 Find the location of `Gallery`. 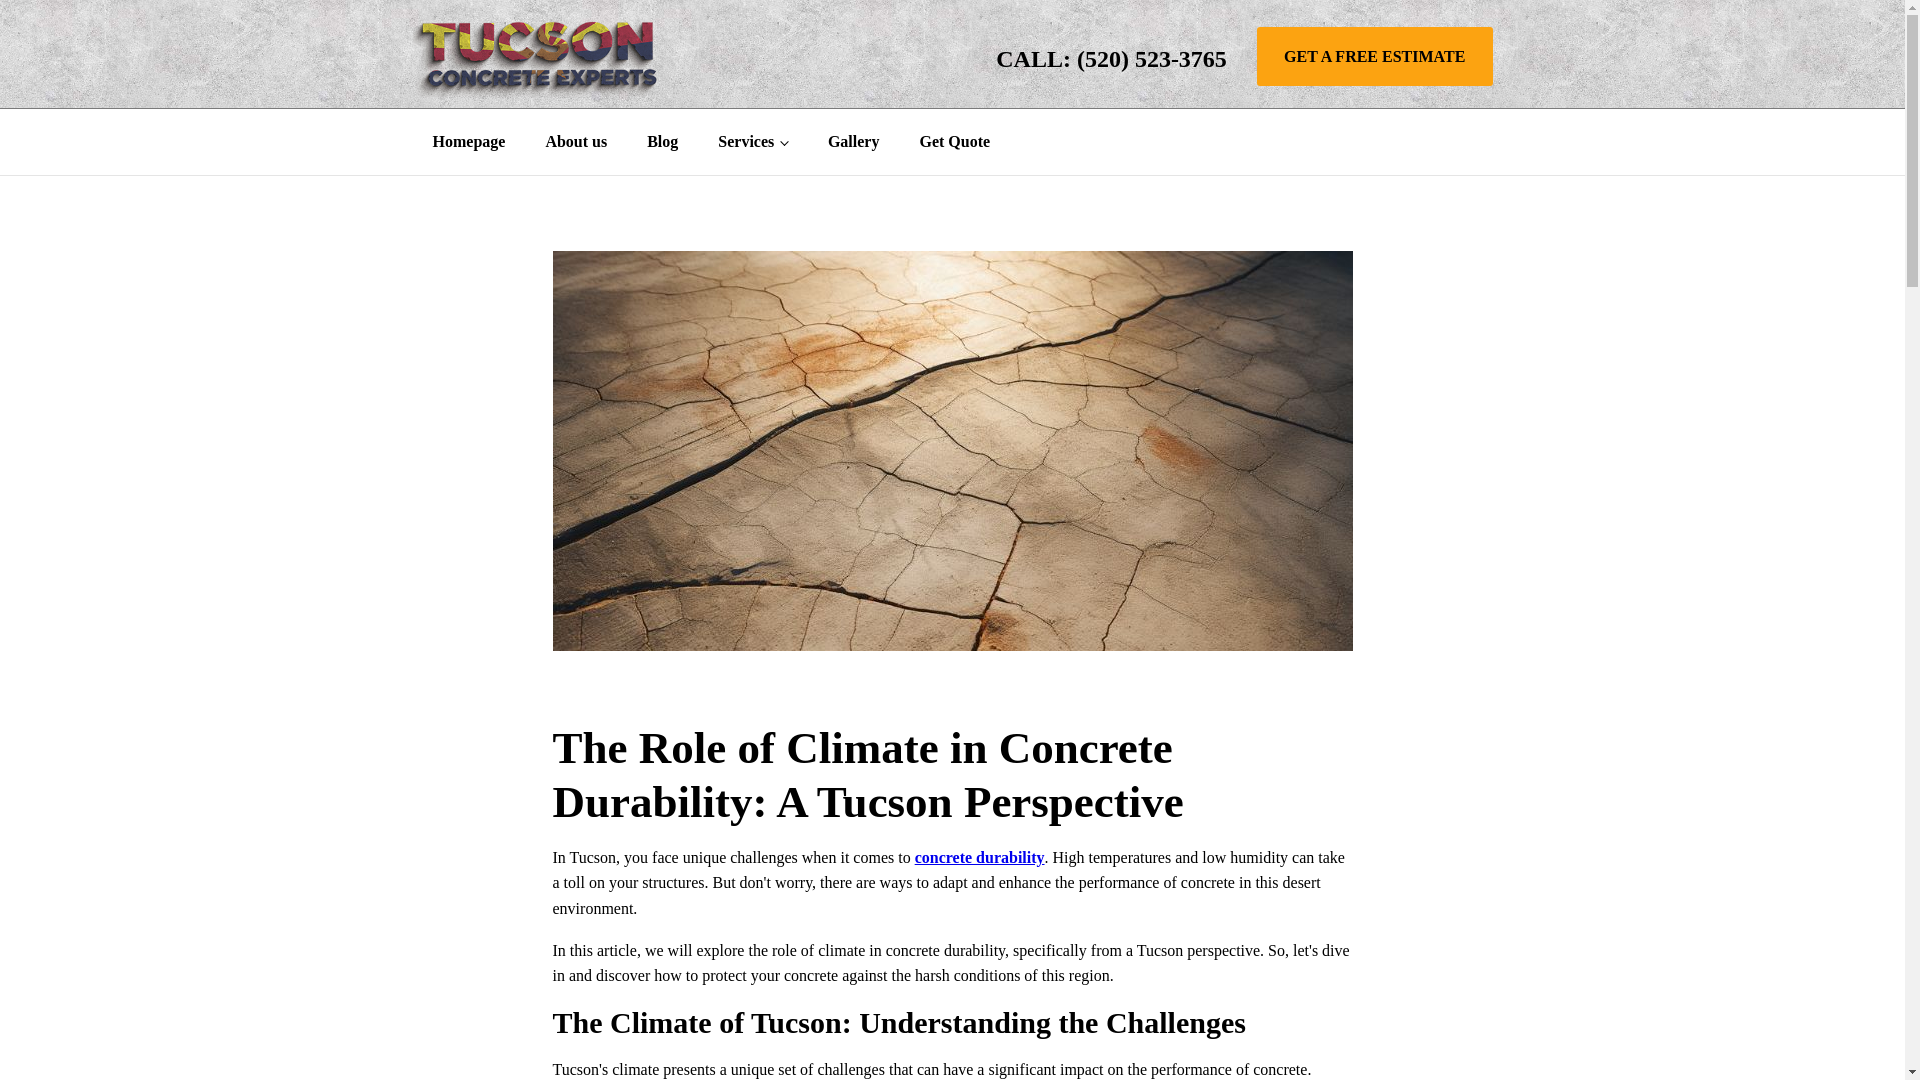

Gallery is located at coordinates (854, 142).